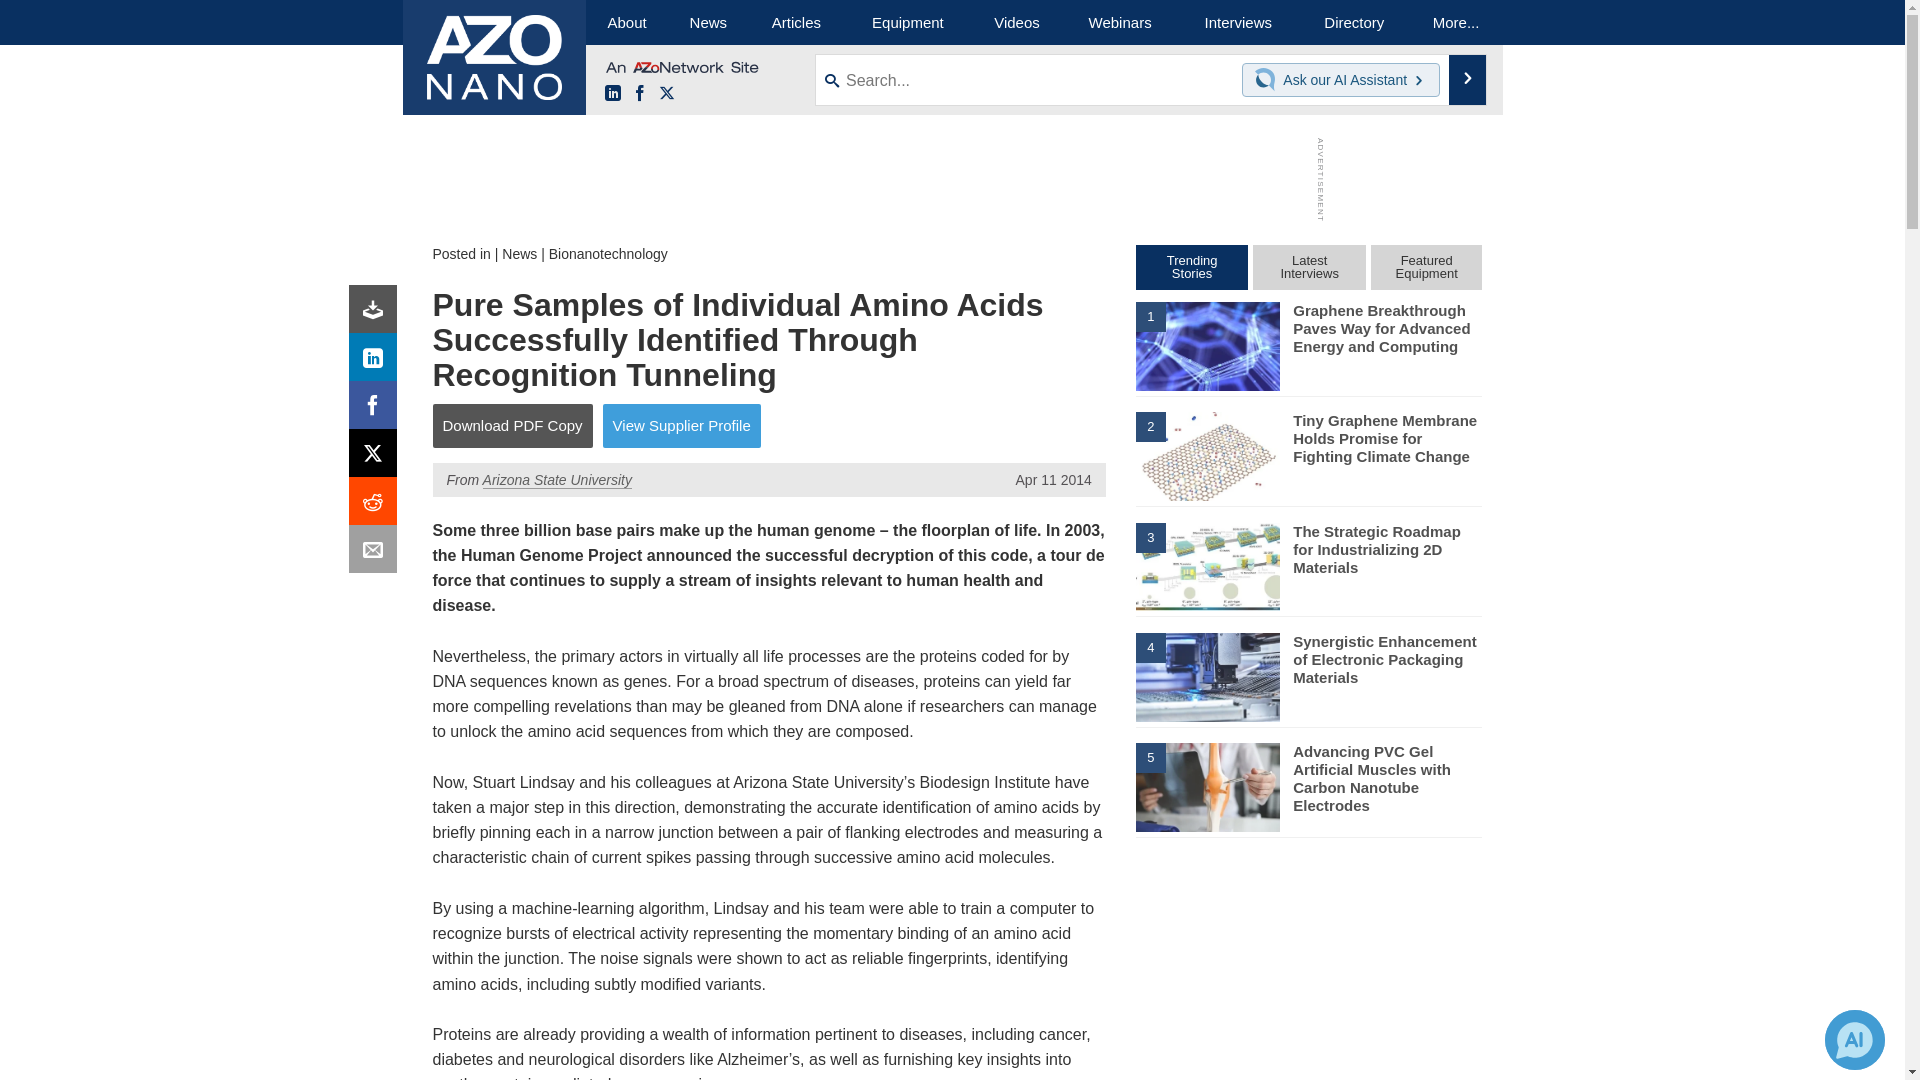 Image resolution: width=1920 pixels, height=1080 pixels. I want to click on Chat with our AI Assistant, so click(1268, 80).